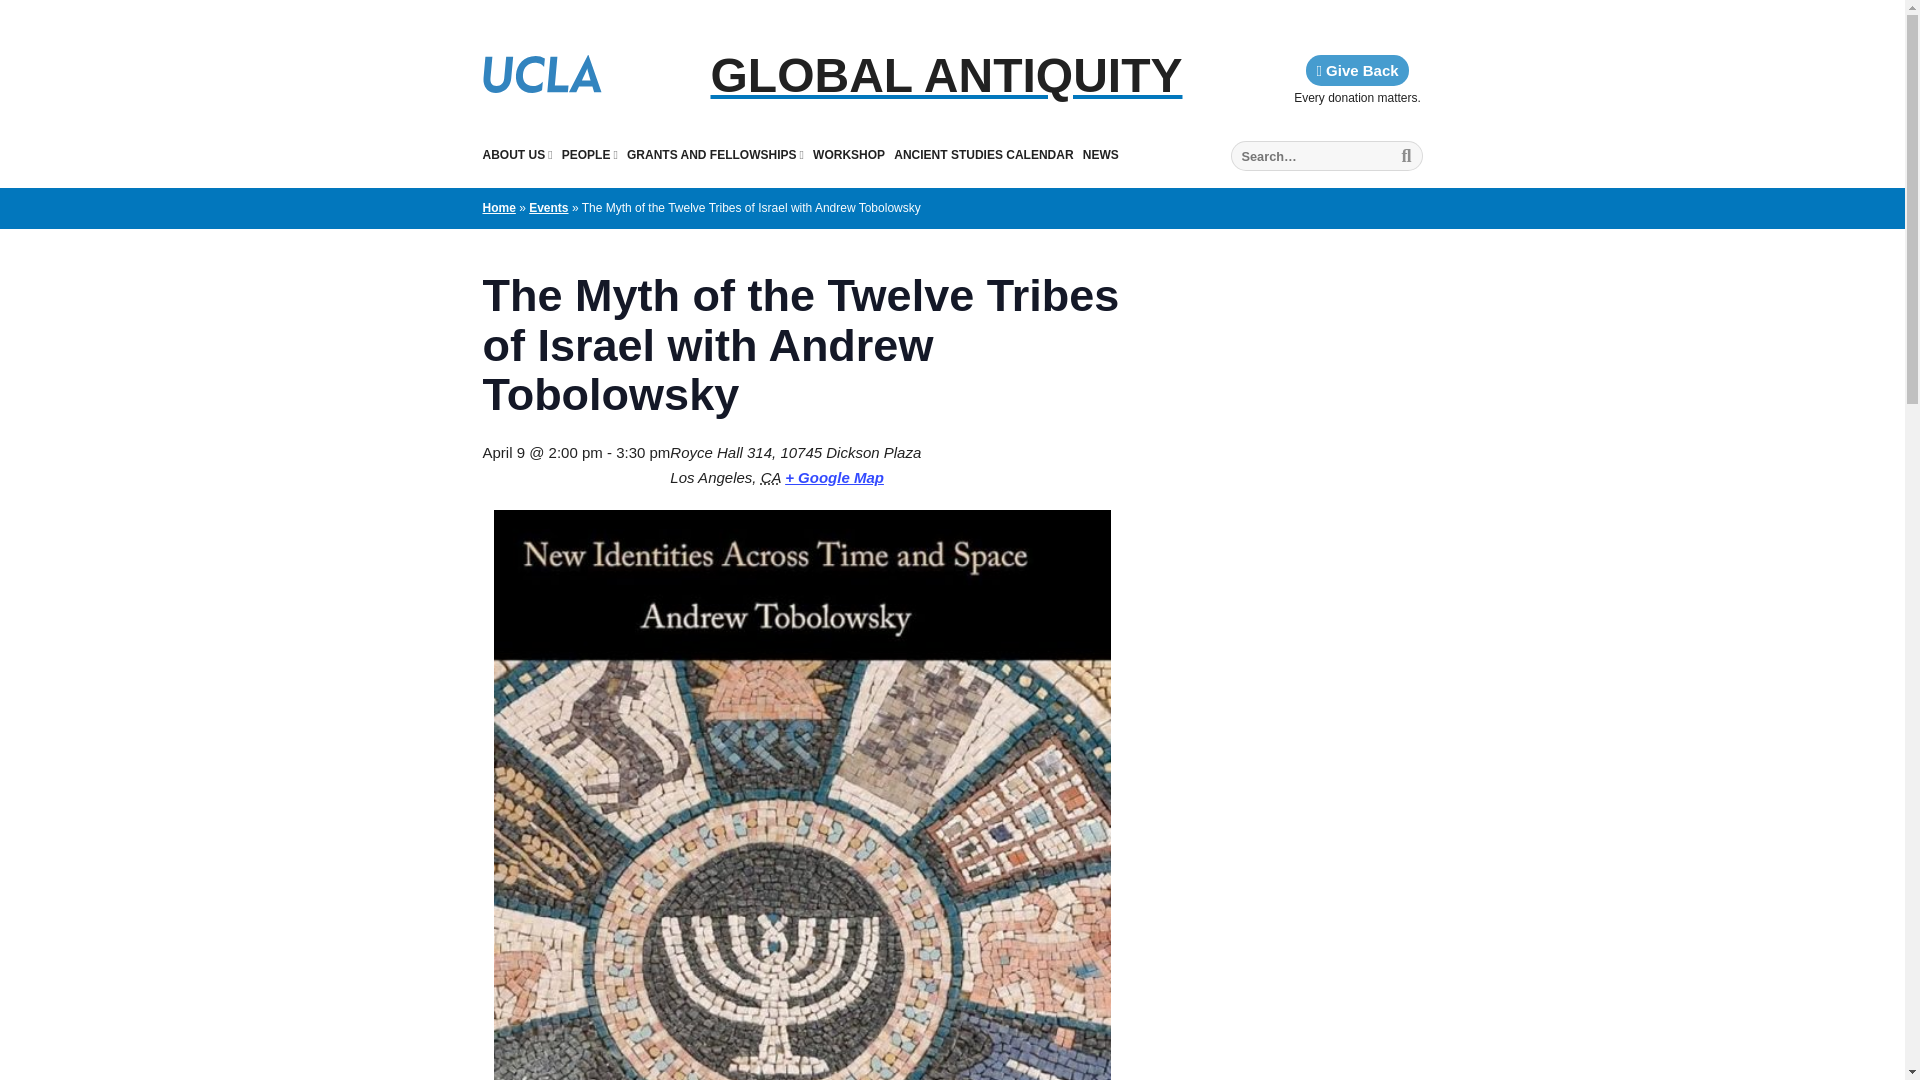 This screenshot has width=1920, height=1080. Describe the element at coordinates (548, 207) in the screenshot. I see `Events` at that location.